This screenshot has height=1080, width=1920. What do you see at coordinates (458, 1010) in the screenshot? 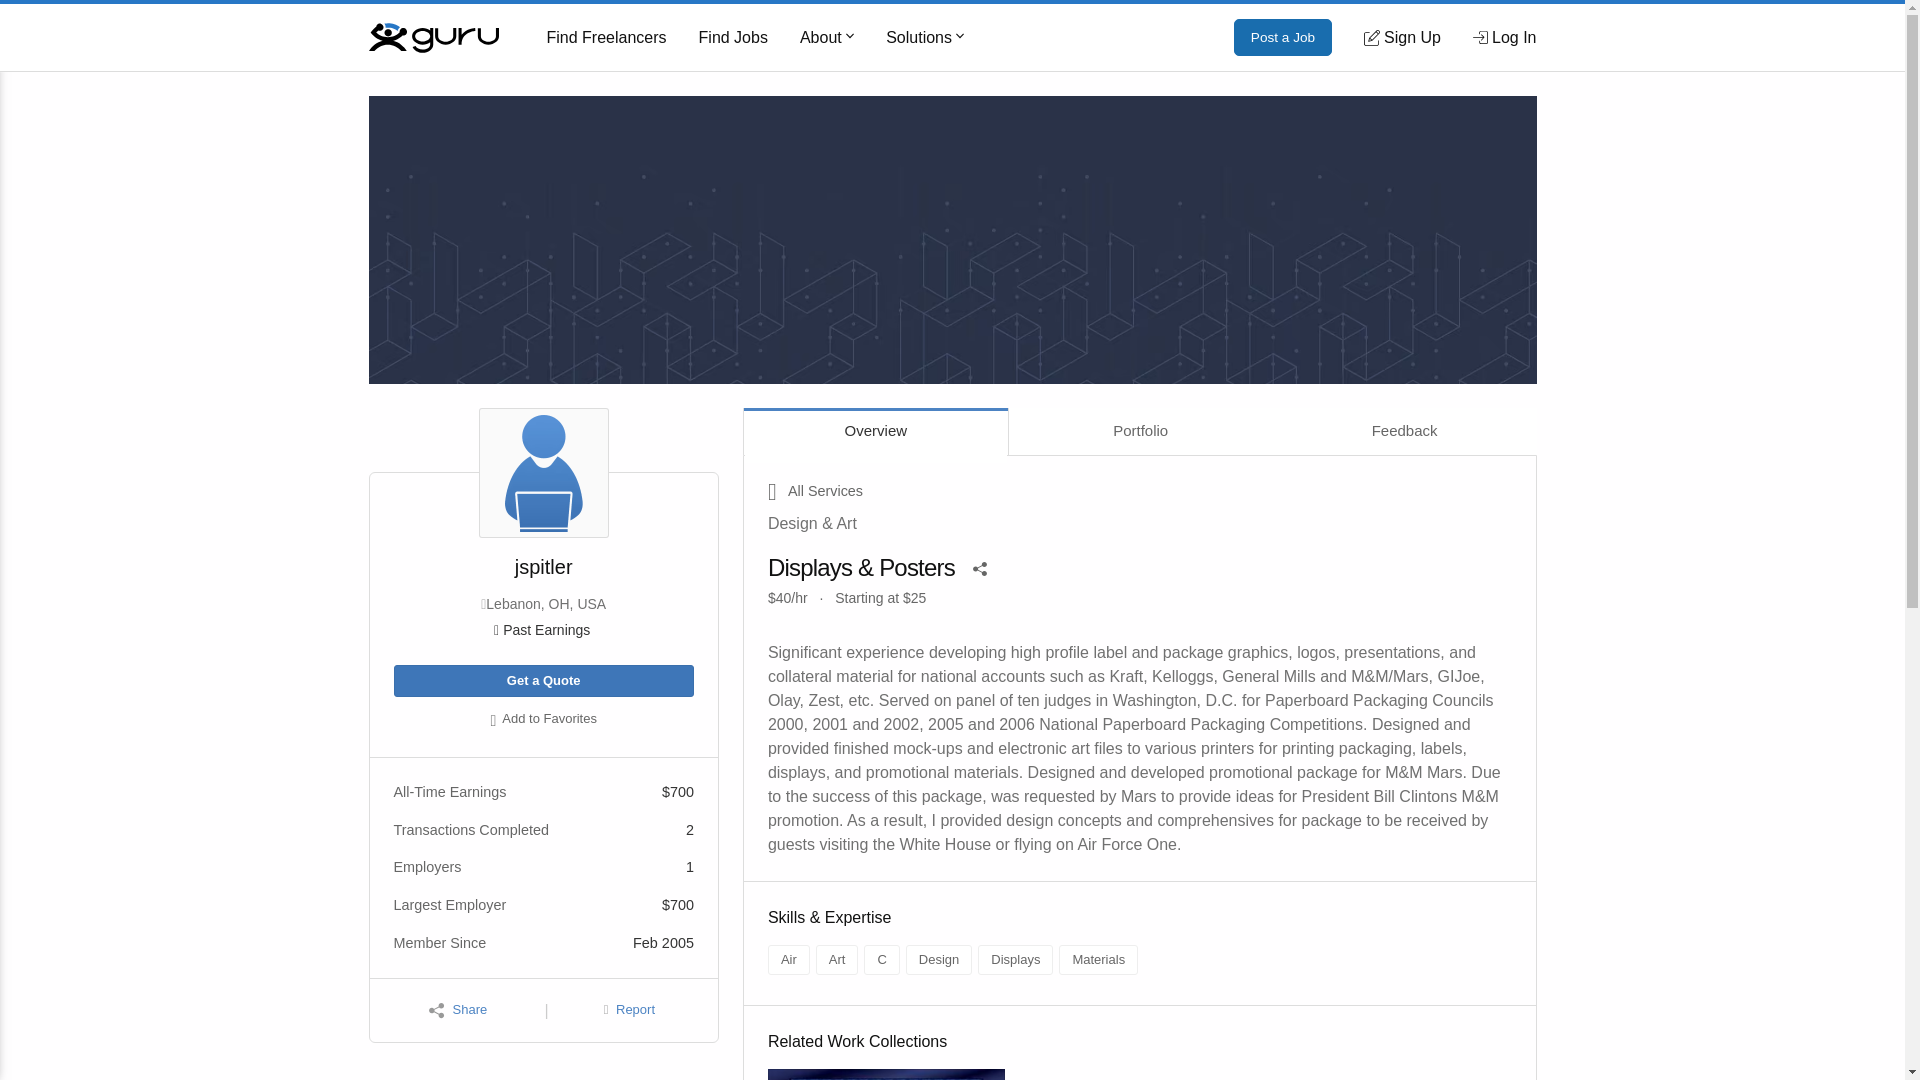
I see `Share` at bounding box center [458, 1010].